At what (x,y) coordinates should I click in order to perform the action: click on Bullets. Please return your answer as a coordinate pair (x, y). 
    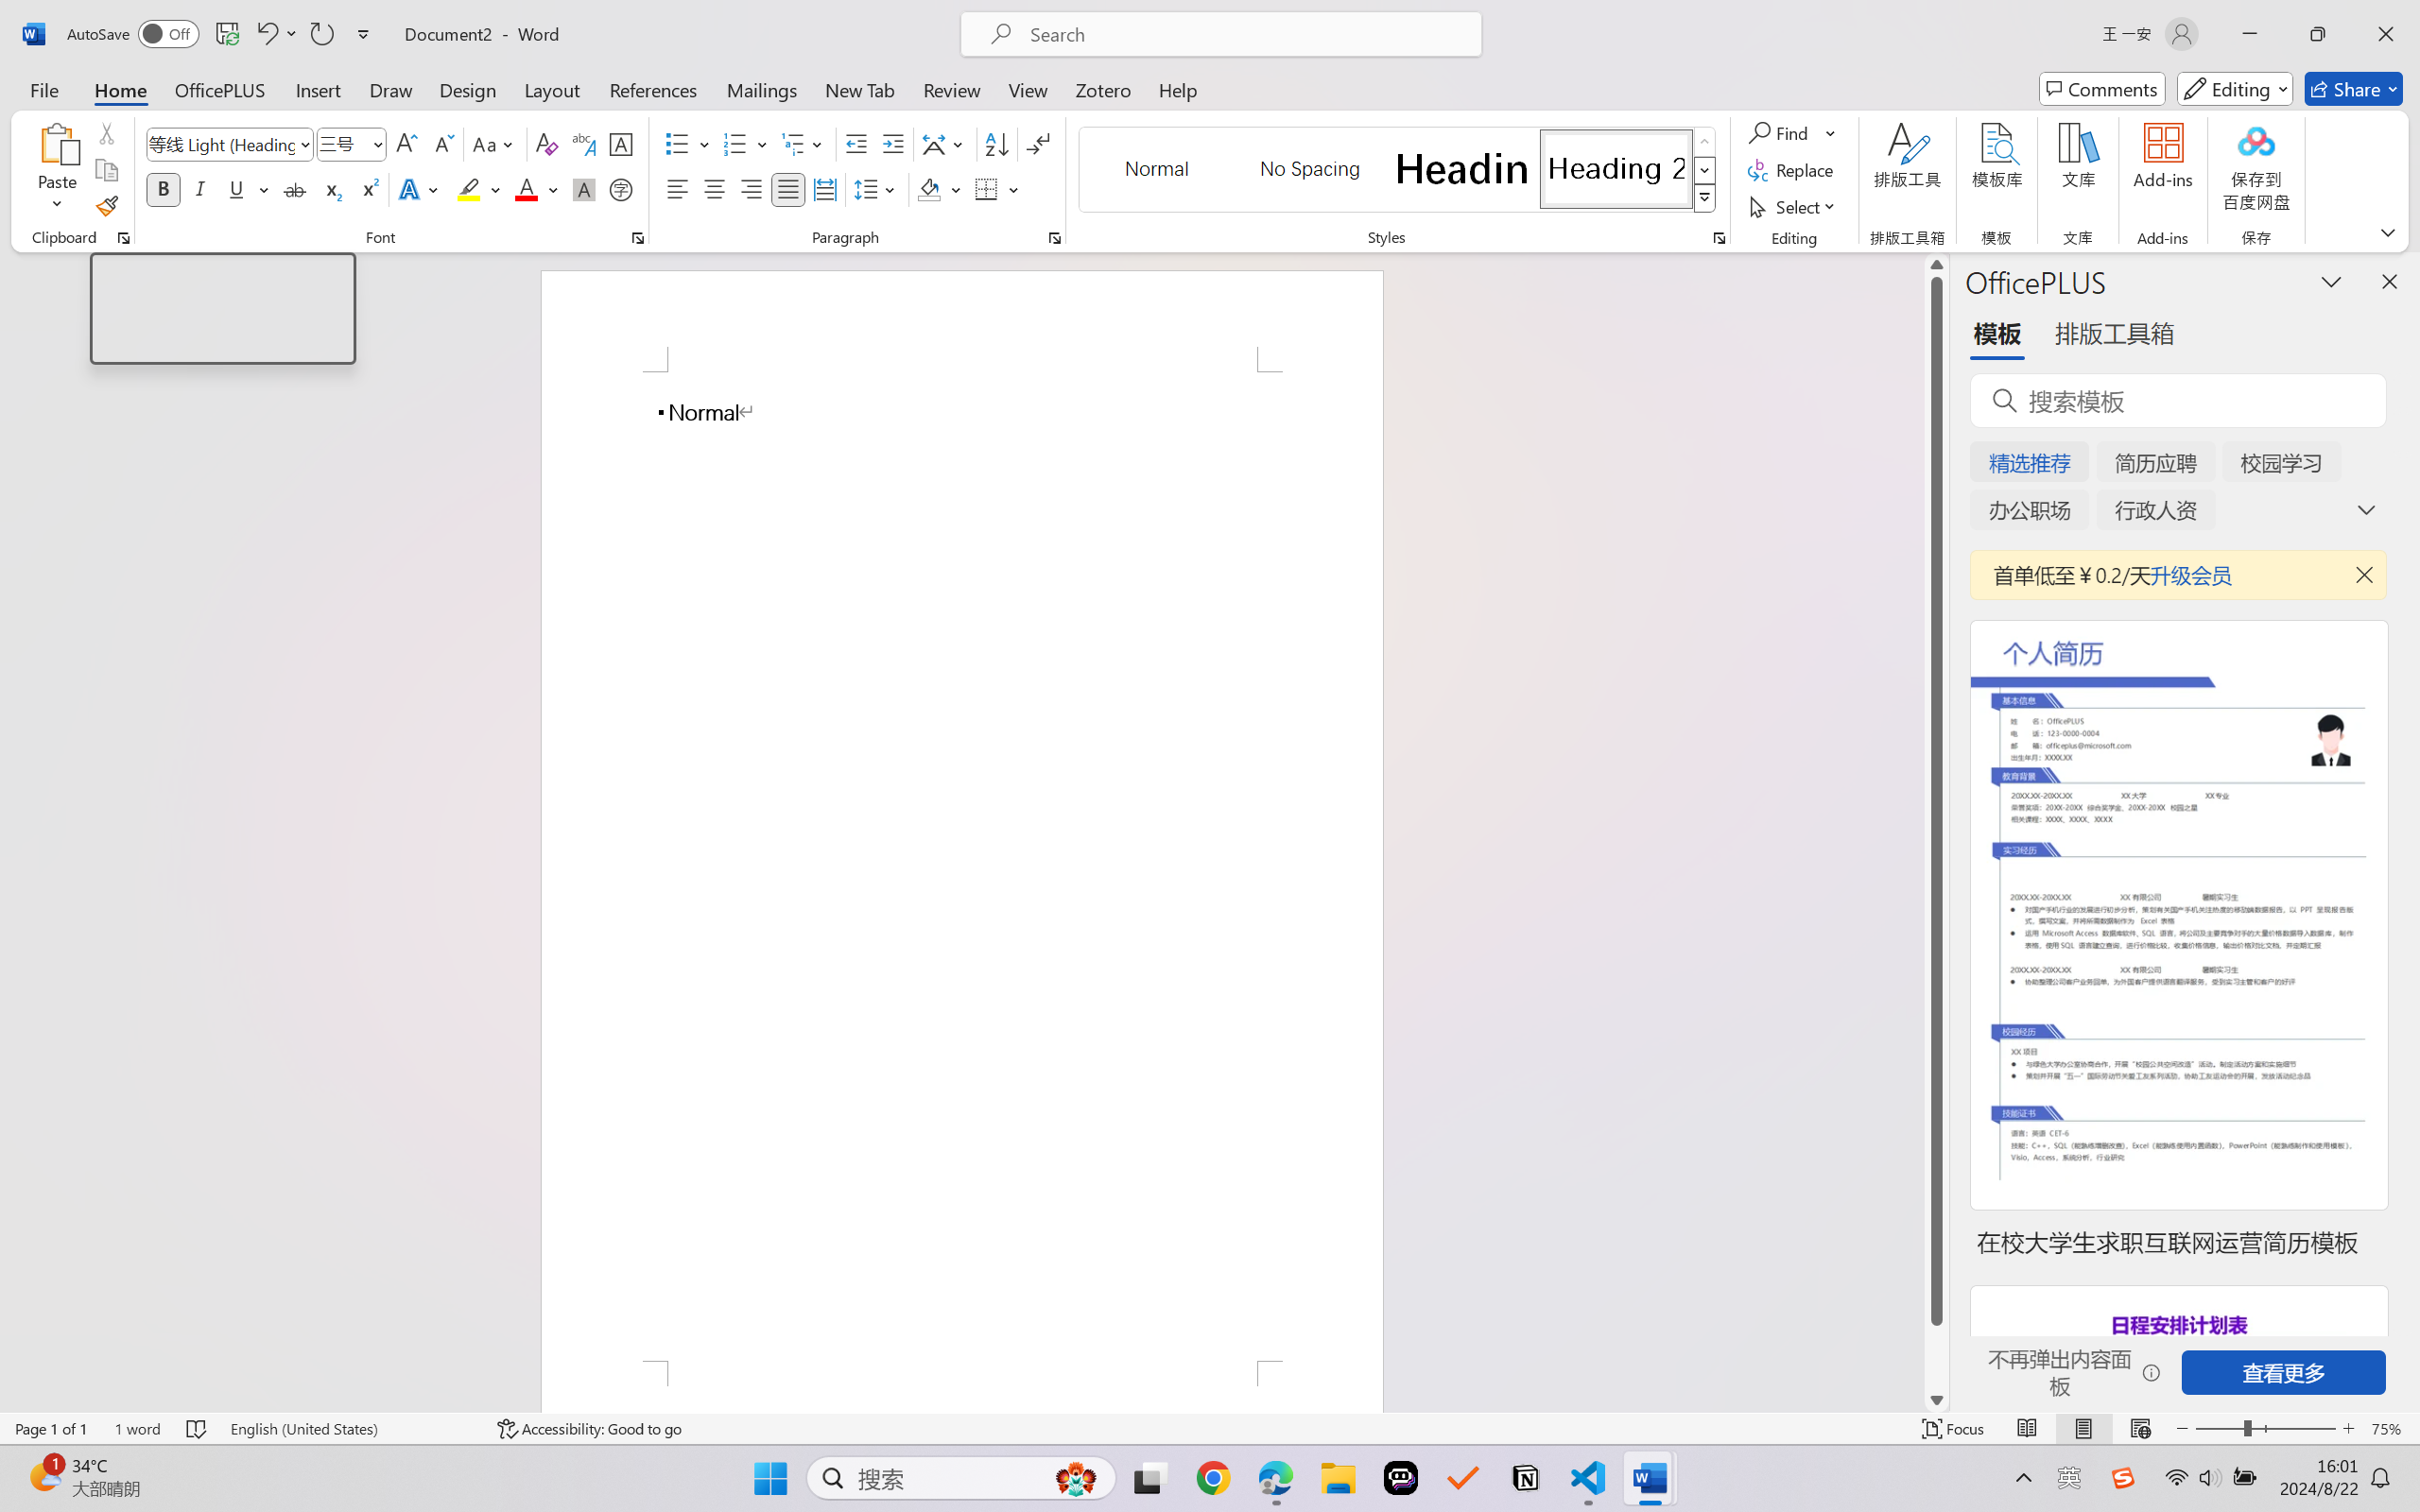
    Looking at the image, I should click on (677, 144).